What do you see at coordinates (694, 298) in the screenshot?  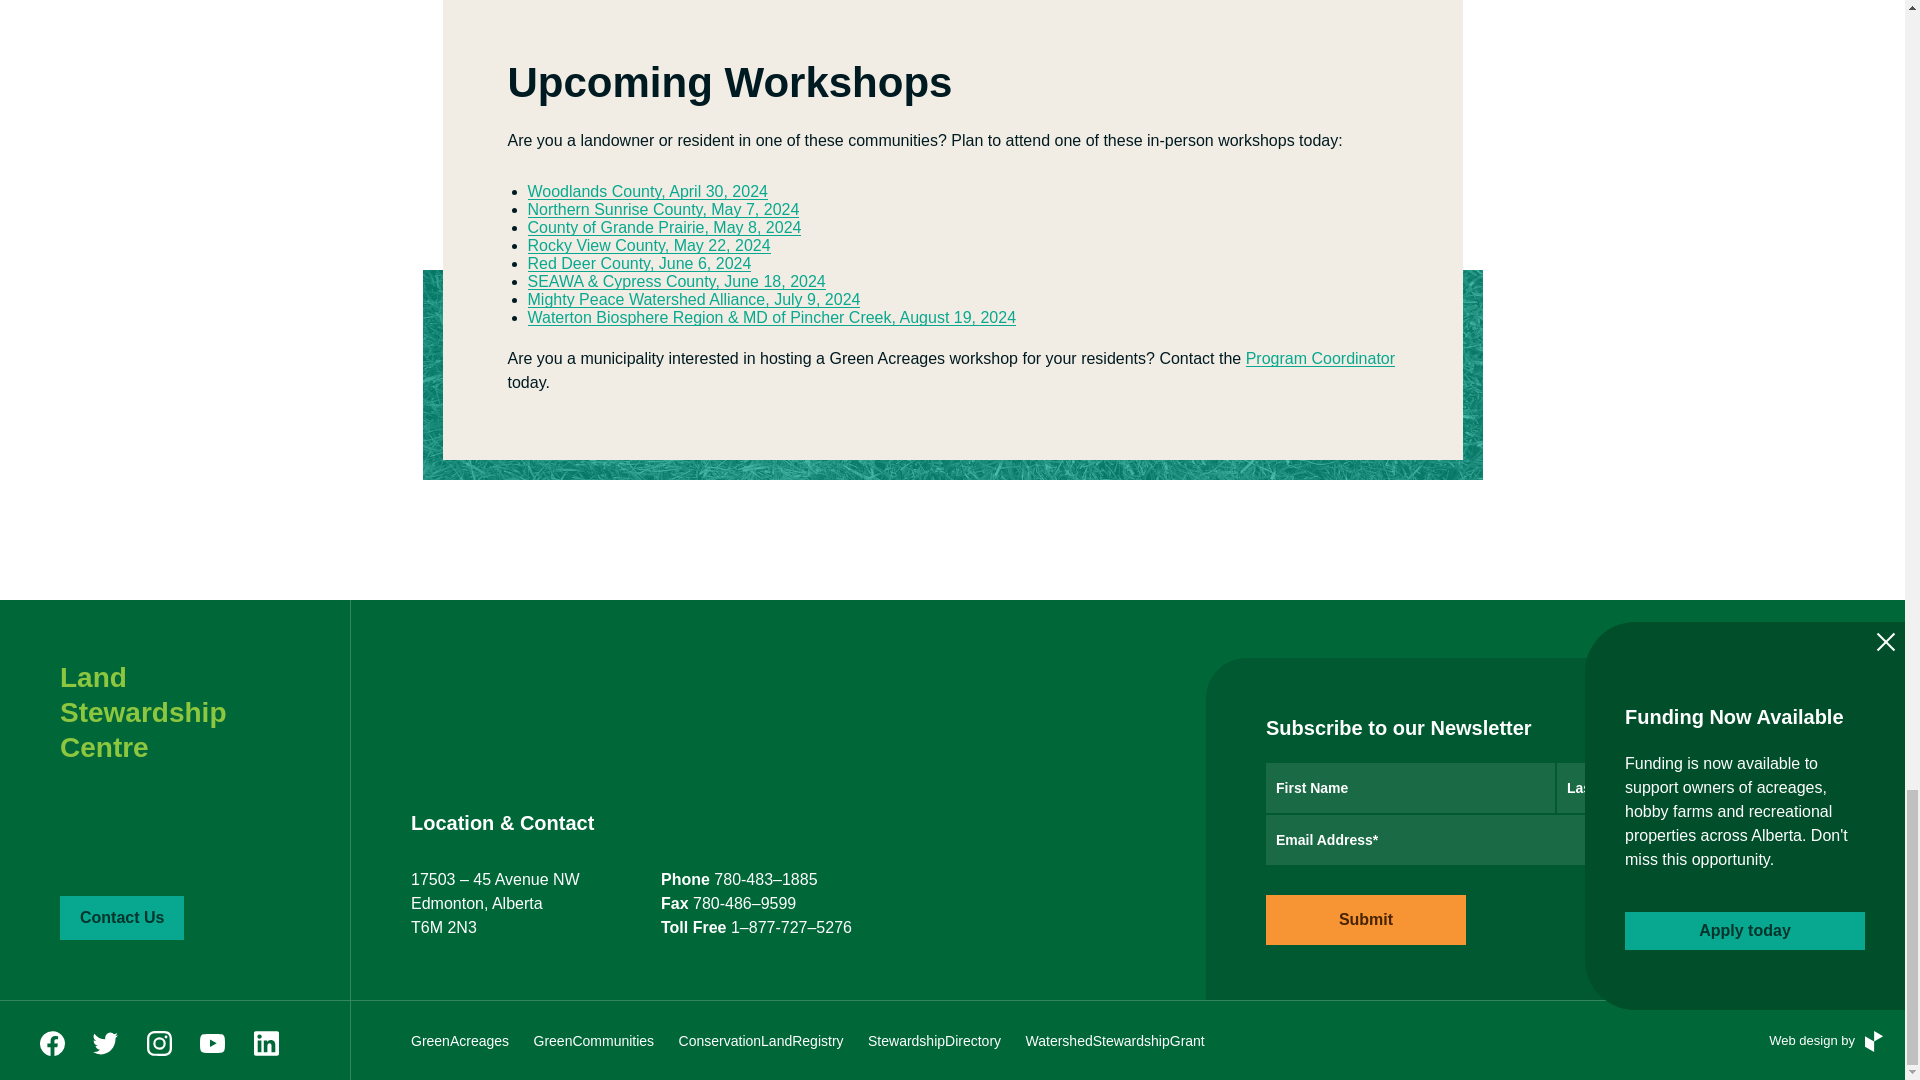 I see `Mighty Peace Watershed Alliance, July 9, 2024` at bounding box center [694, 298].